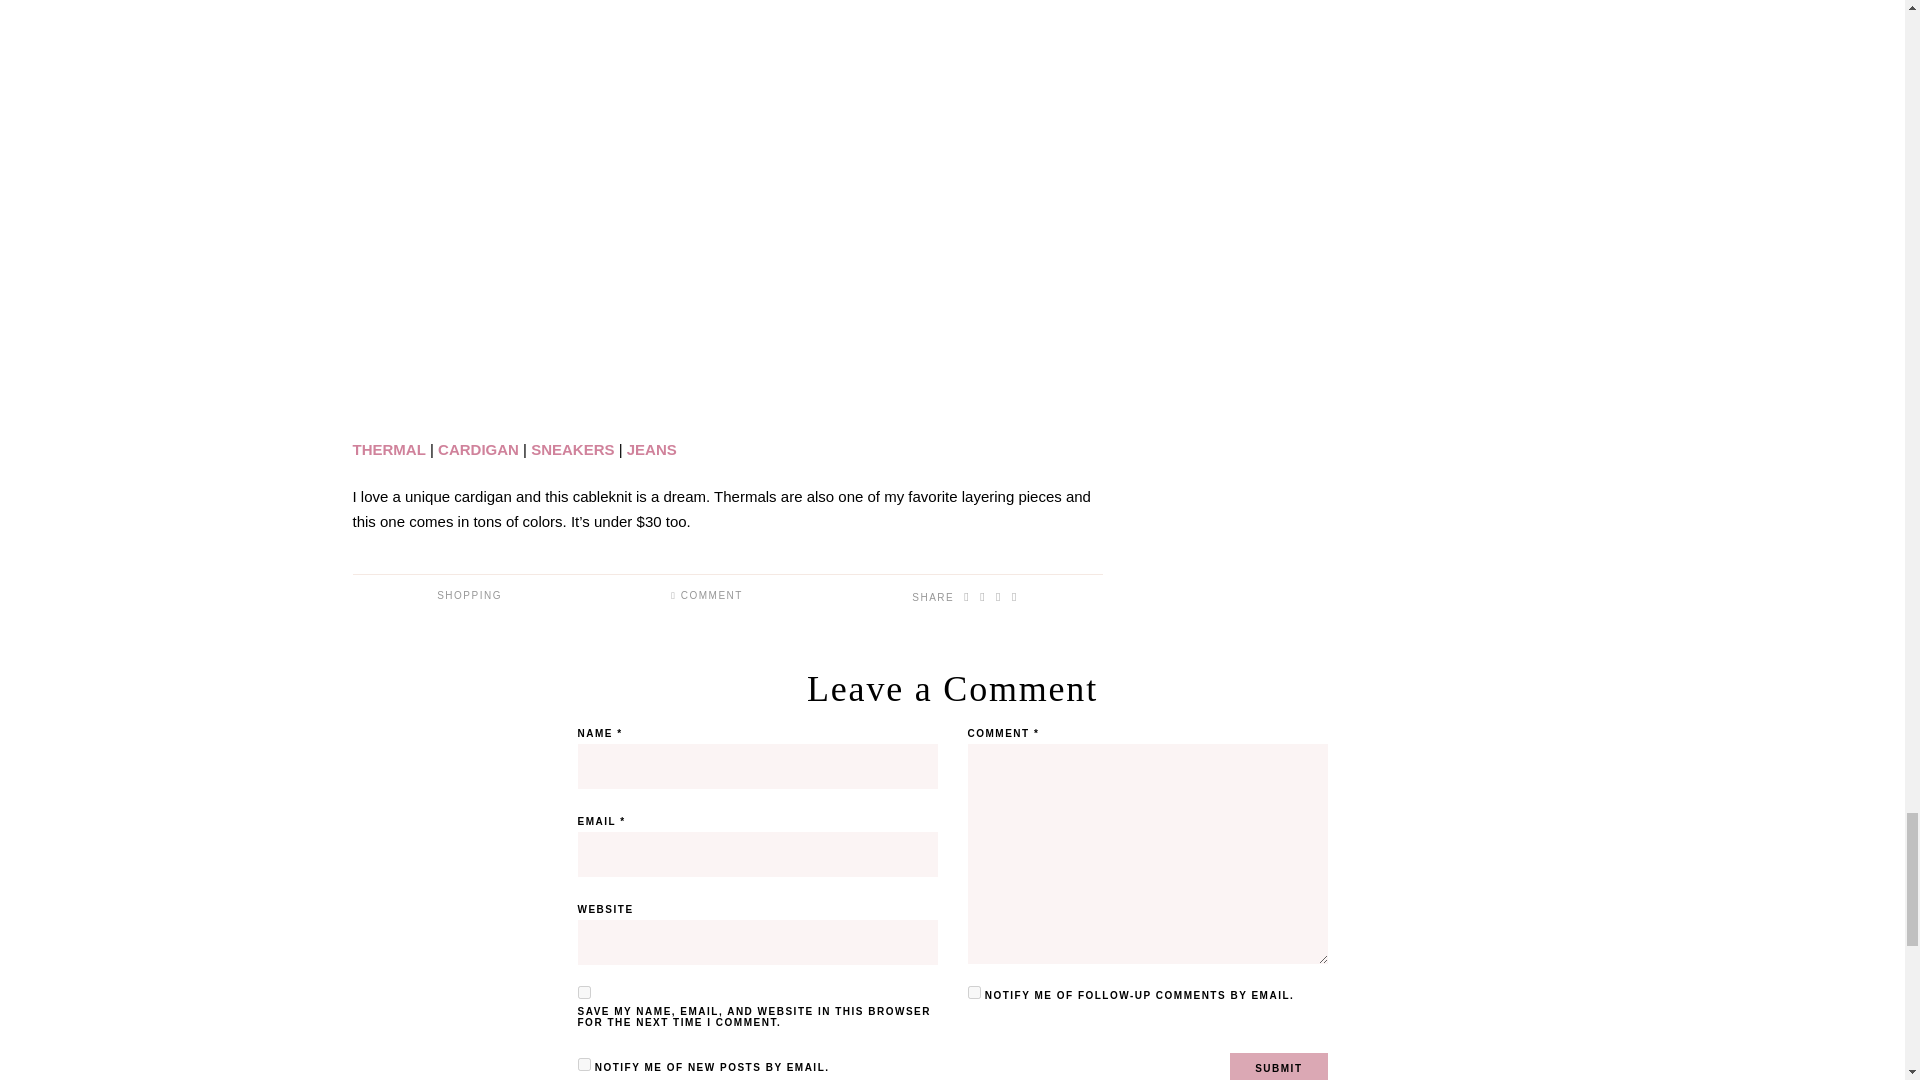 This screenshot has height=1080, width=1920. I want to click on subscribe, so click(974, 992).